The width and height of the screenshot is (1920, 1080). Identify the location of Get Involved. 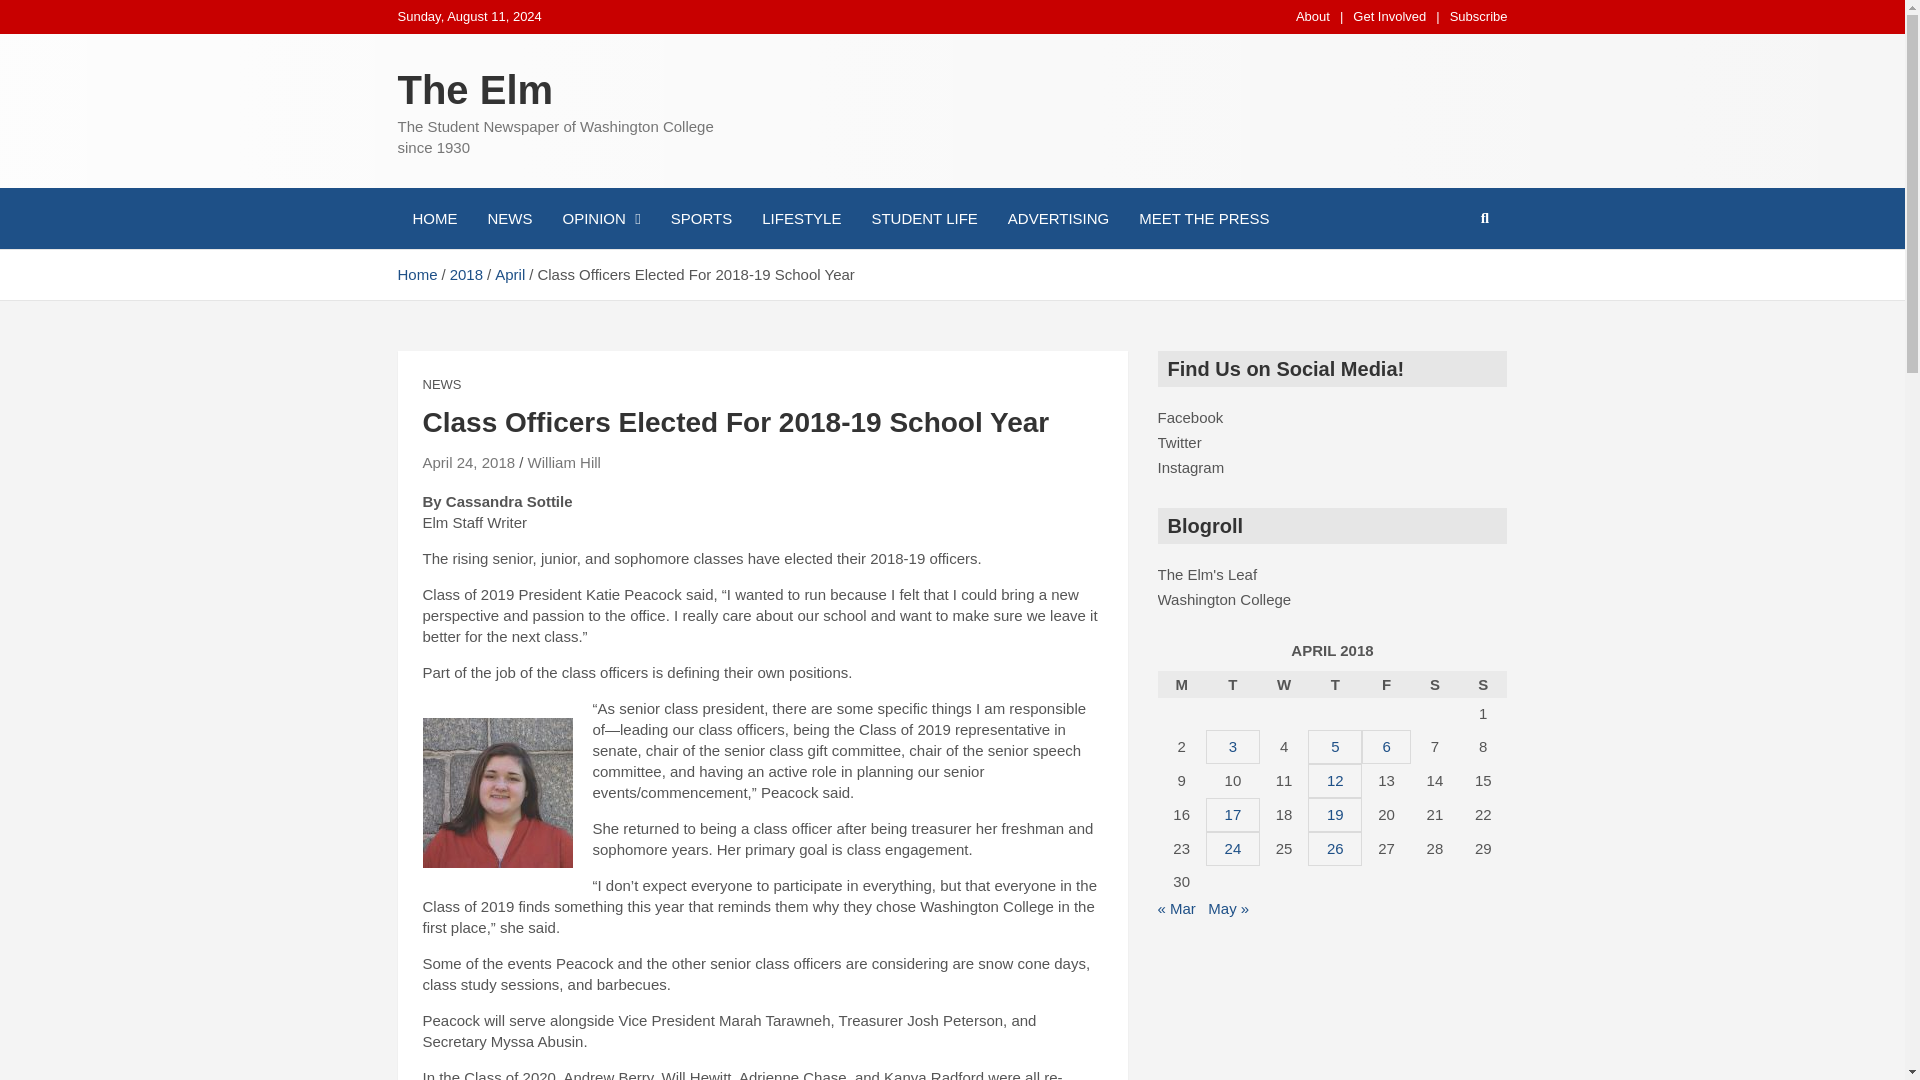
(1390, 16).